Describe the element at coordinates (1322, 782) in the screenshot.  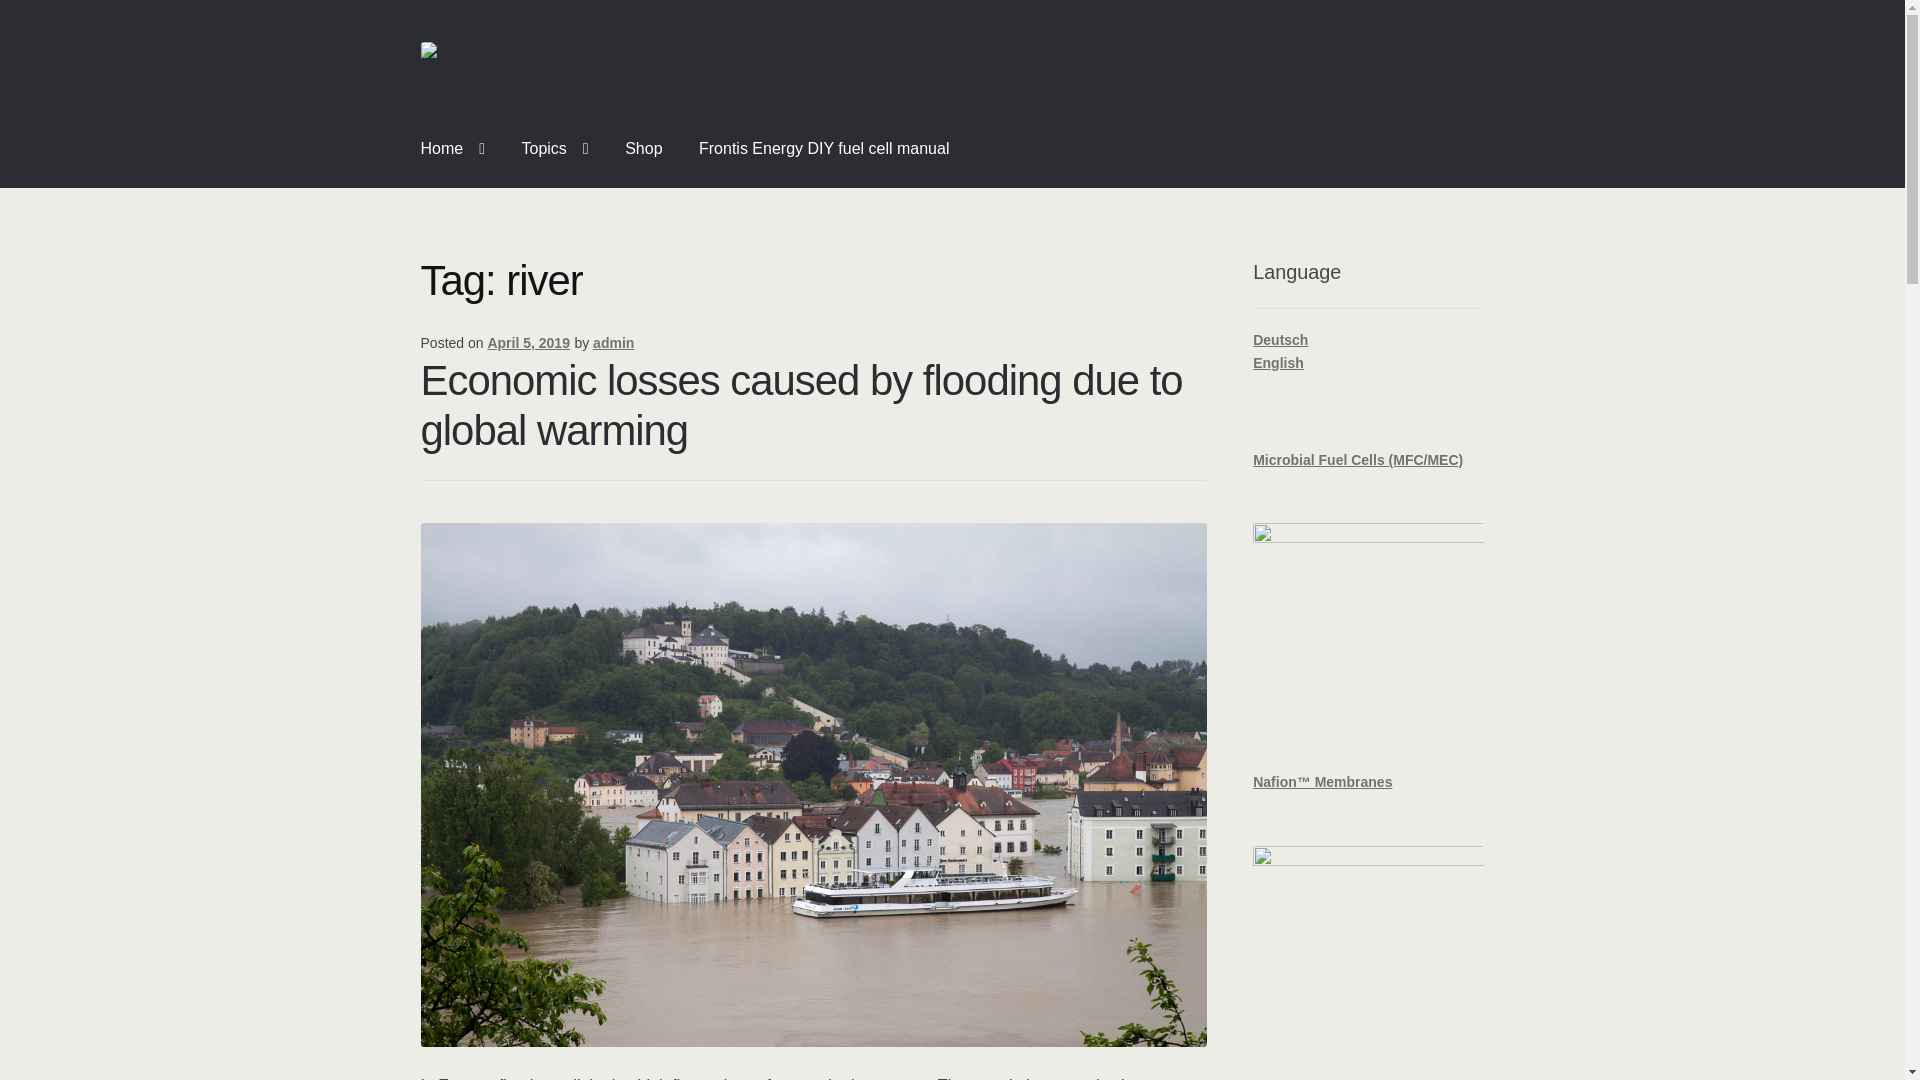
I see `Nafion Membranes` at that location.